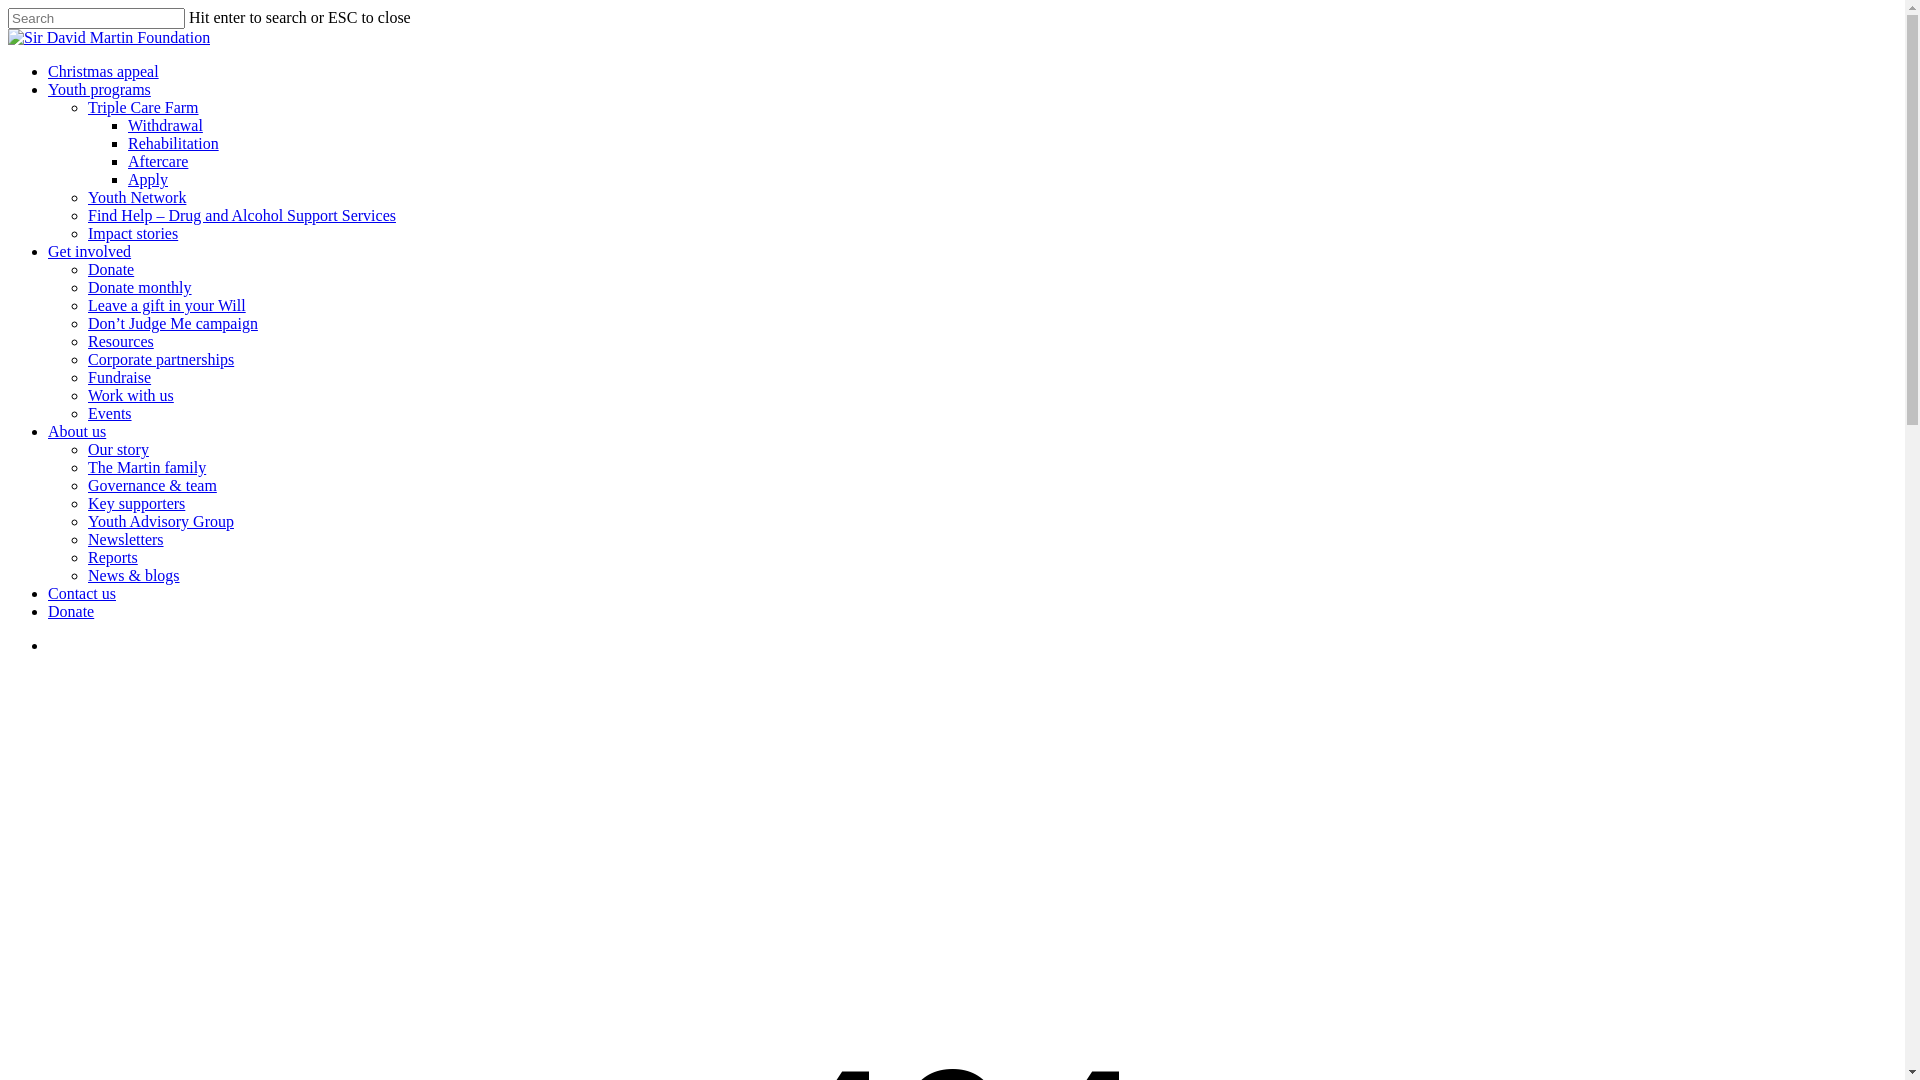  Describe the element at coordinates (174, 144) in the screenshot. I see `Rehabilitation` at that location.